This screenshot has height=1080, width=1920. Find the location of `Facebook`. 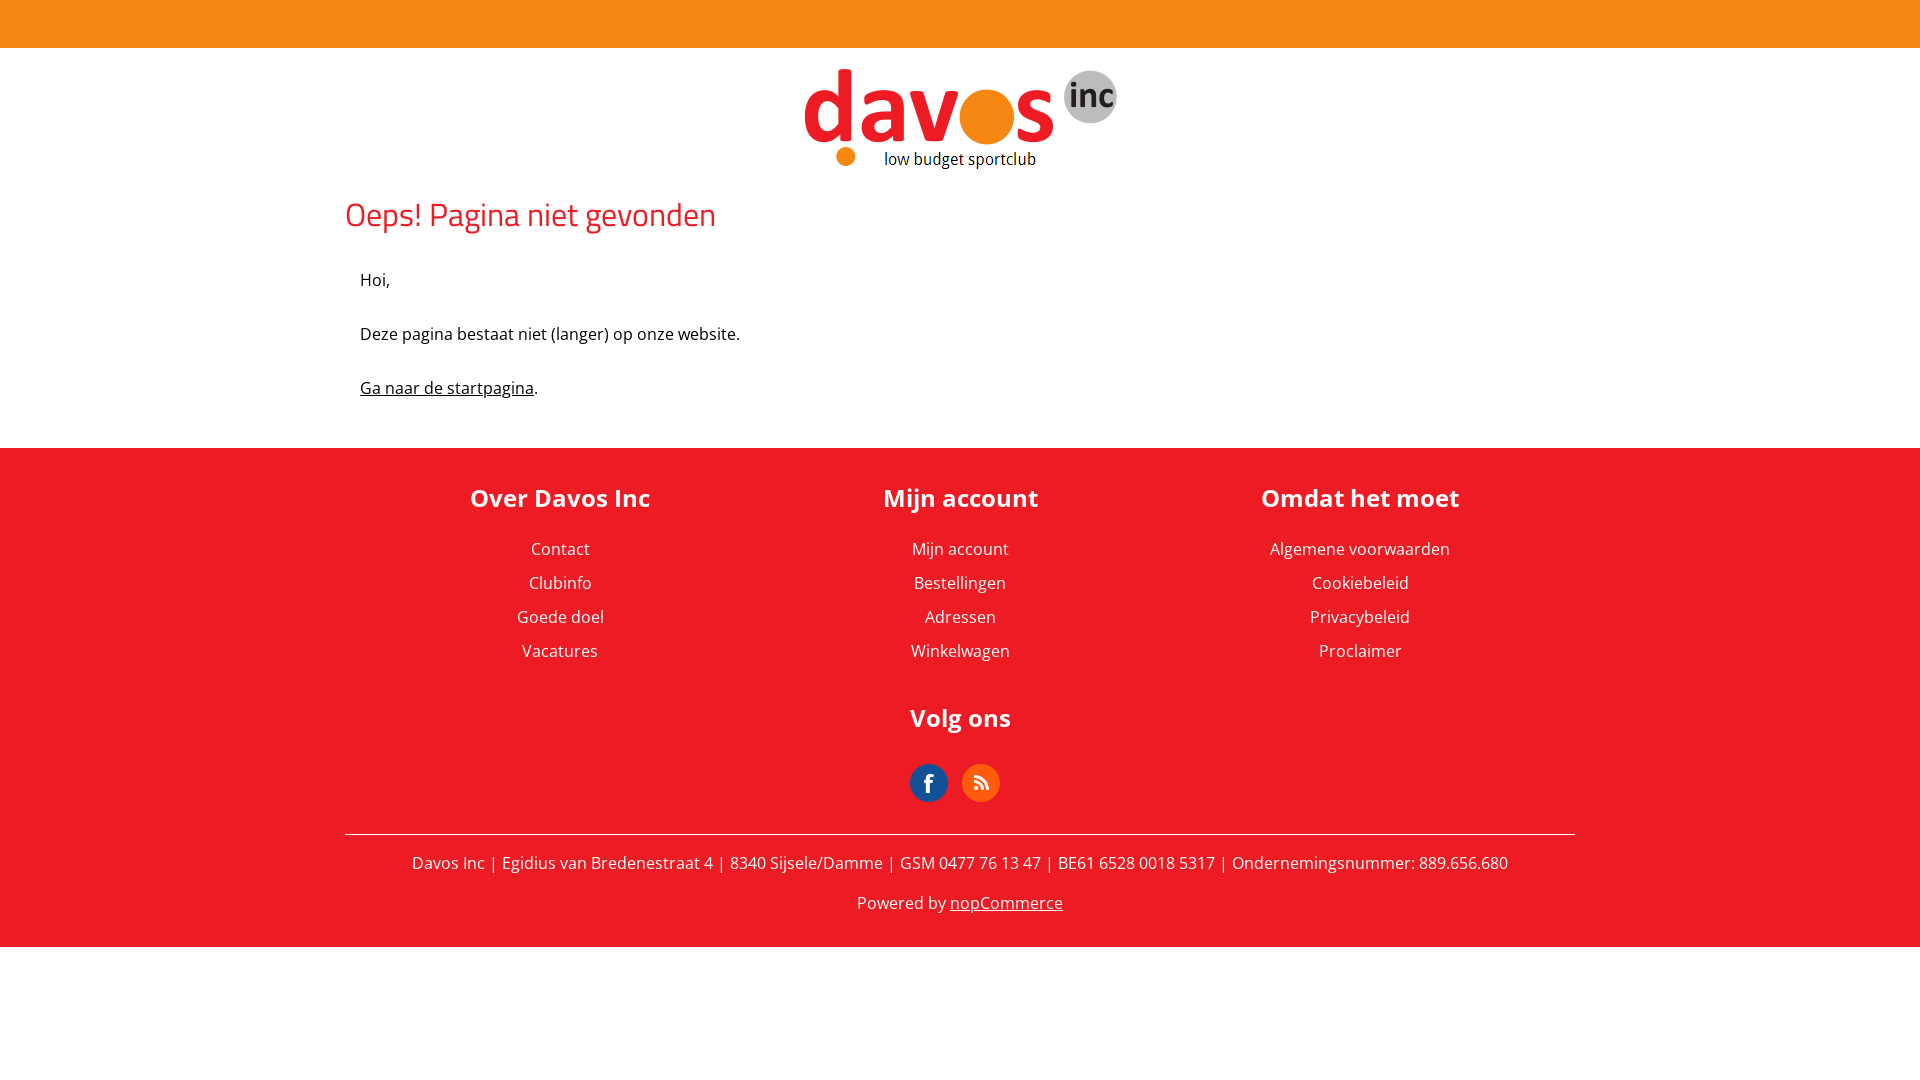

Facebook is located at coordinates (929, 783).